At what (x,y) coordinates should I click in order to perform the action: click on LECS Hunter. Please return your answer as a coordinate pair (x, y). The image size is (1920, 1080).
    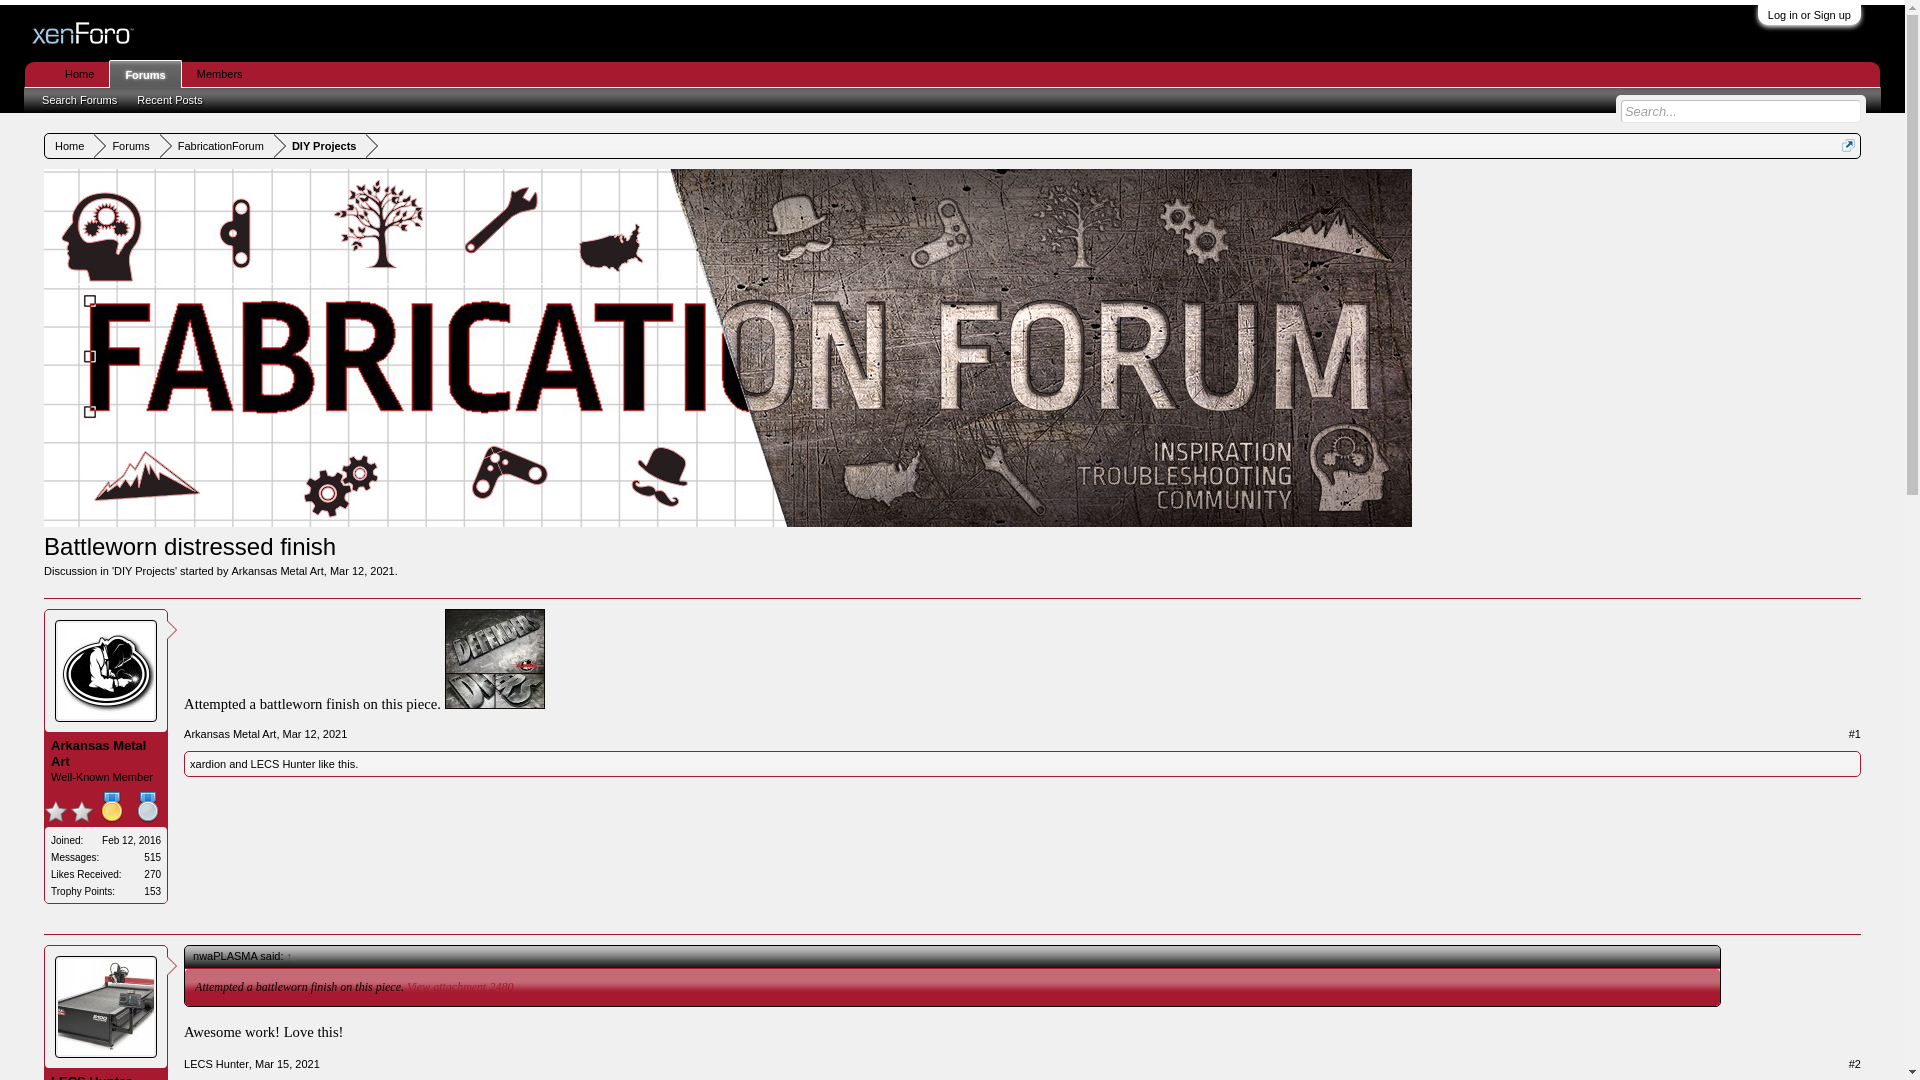
    Looking at the image, I should click on (284, 764).